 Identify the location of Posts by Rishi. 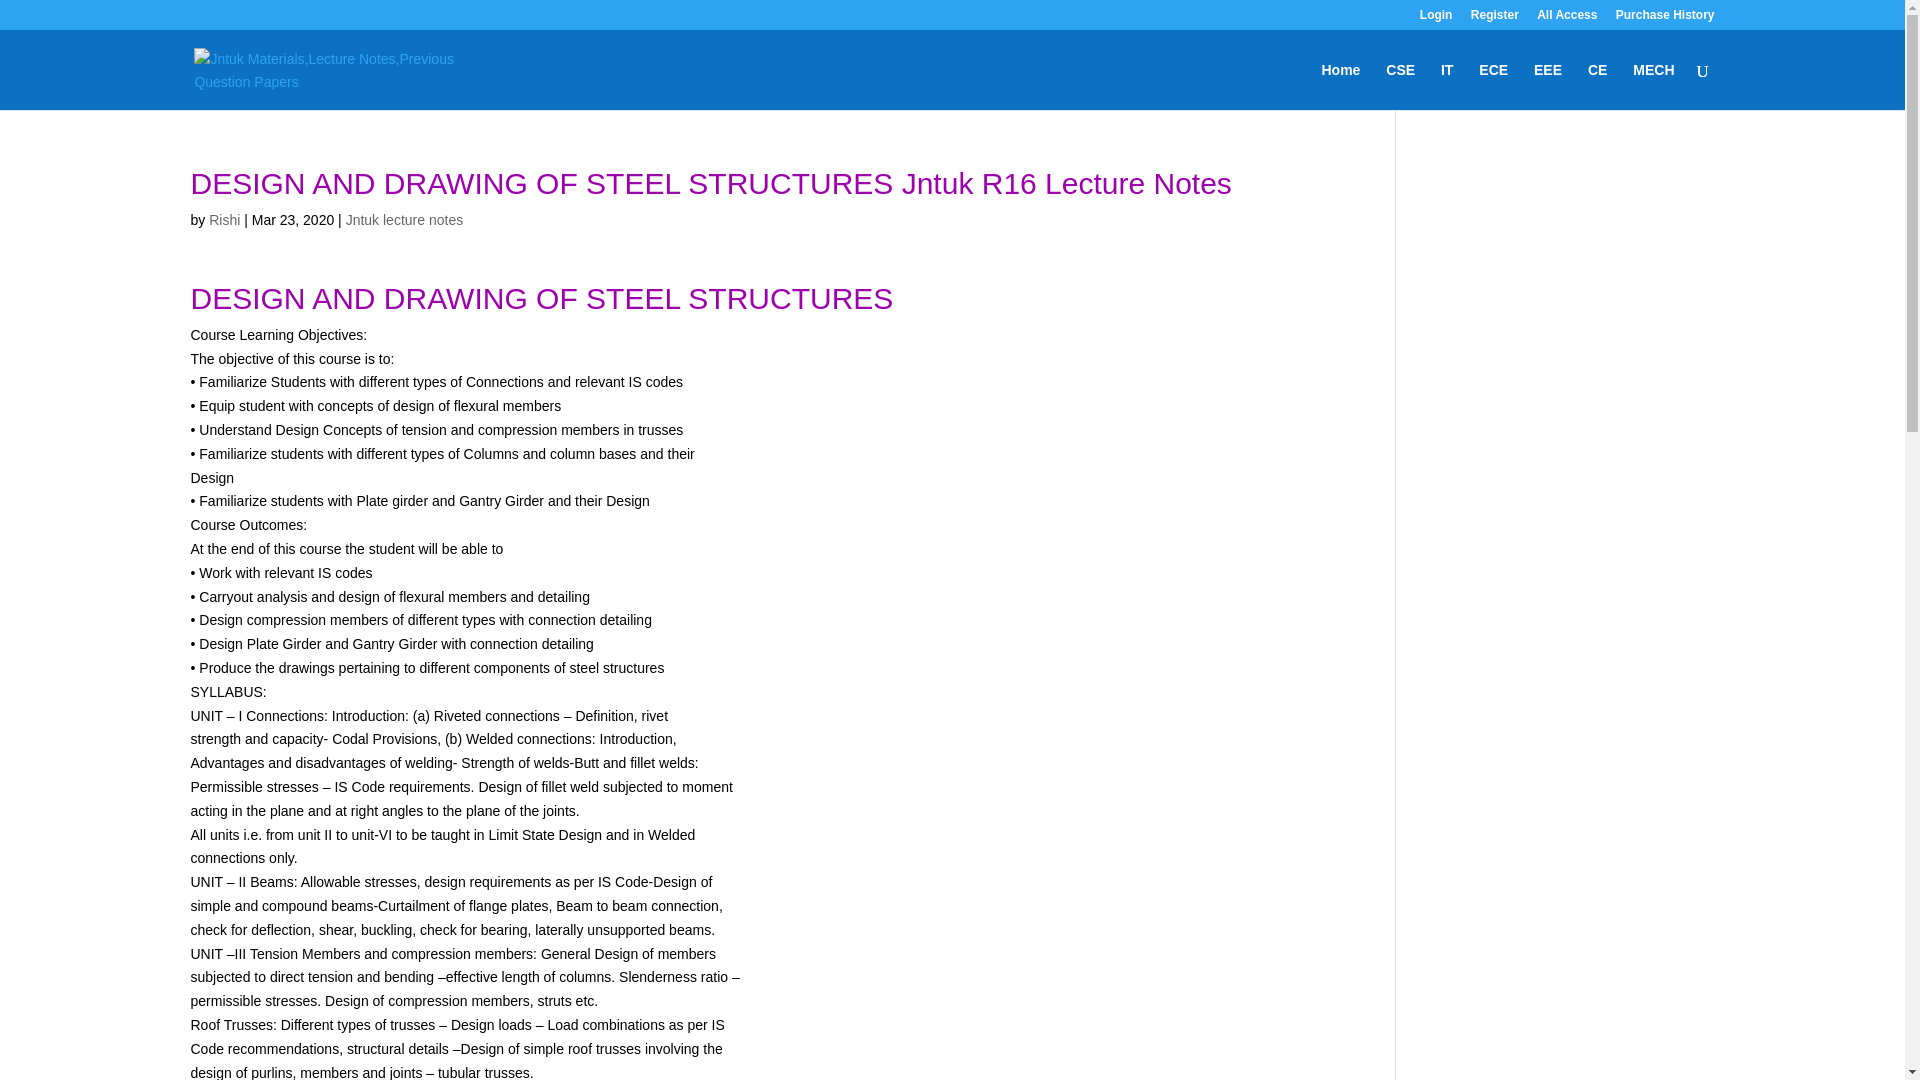
(224, 219).